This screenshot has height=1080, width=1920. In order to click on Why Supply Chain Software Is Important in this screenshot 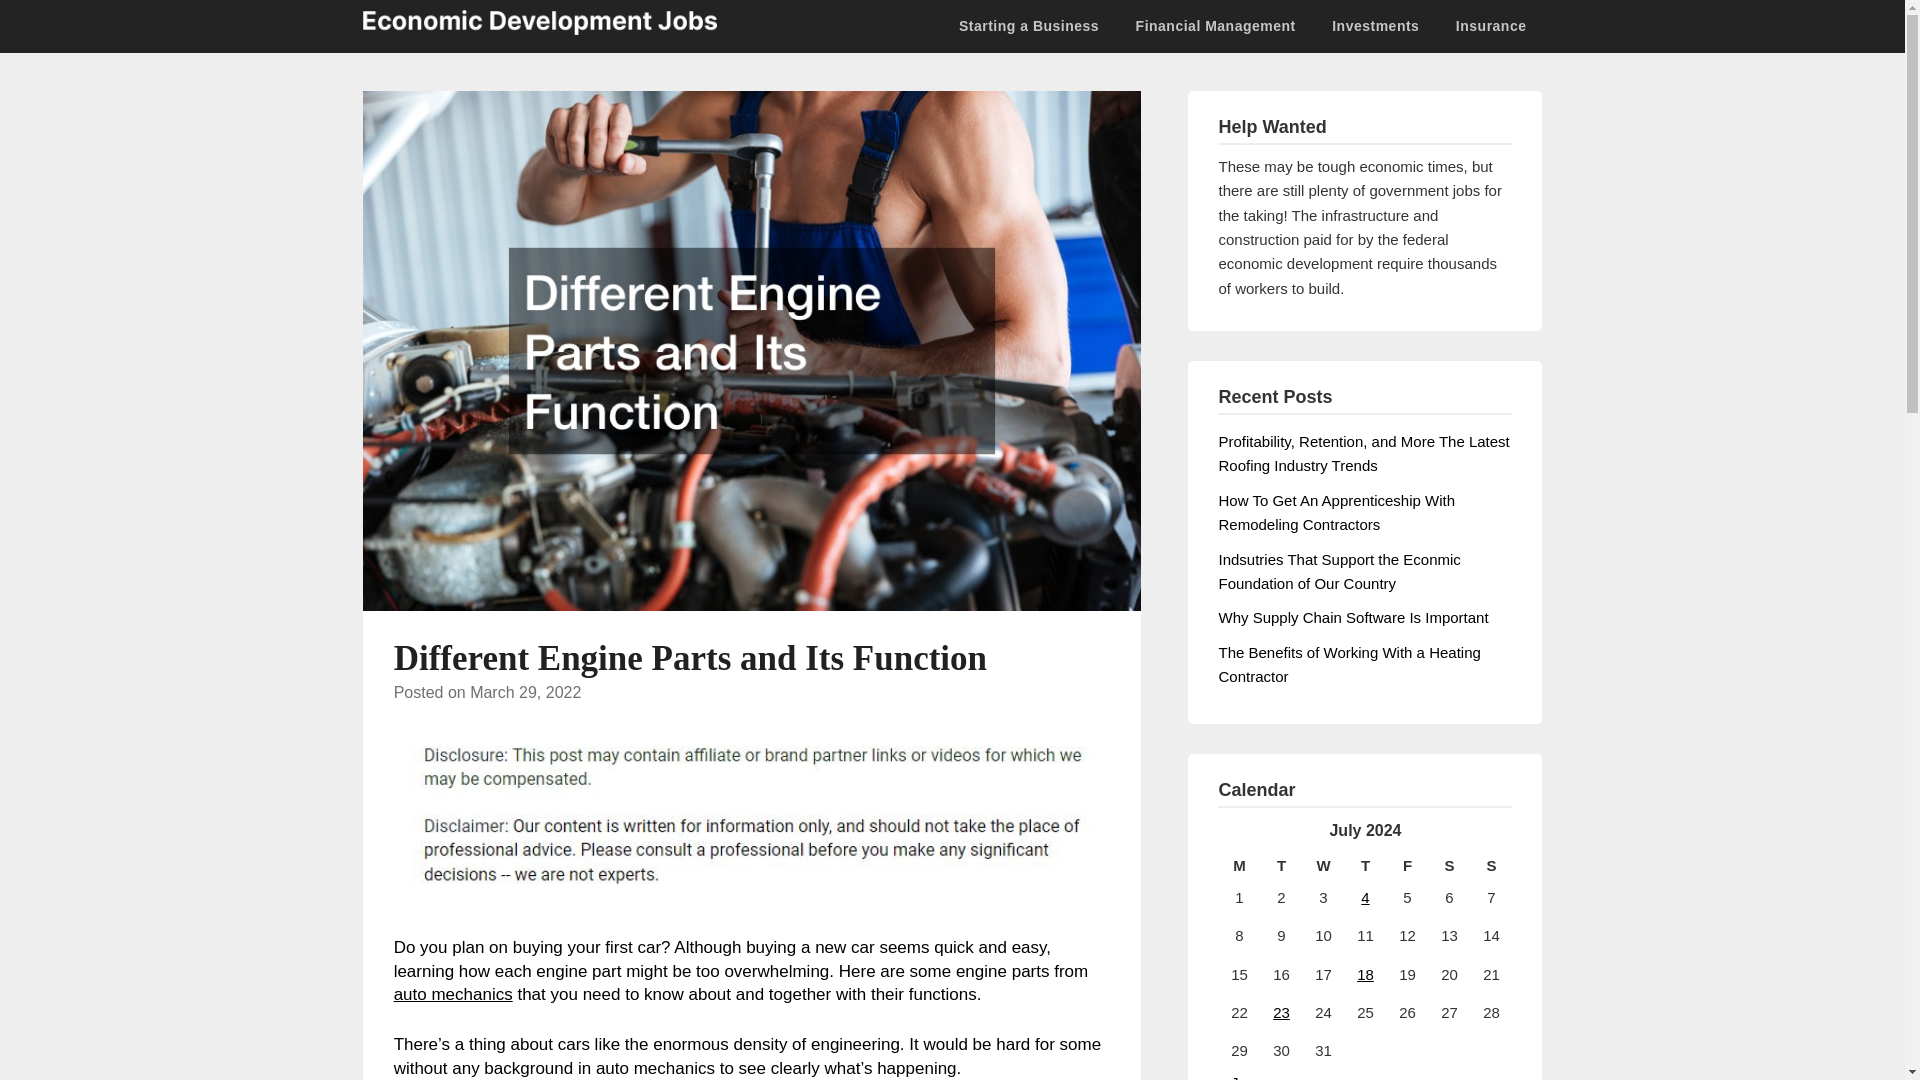, I will do `click(1352, 618)`.